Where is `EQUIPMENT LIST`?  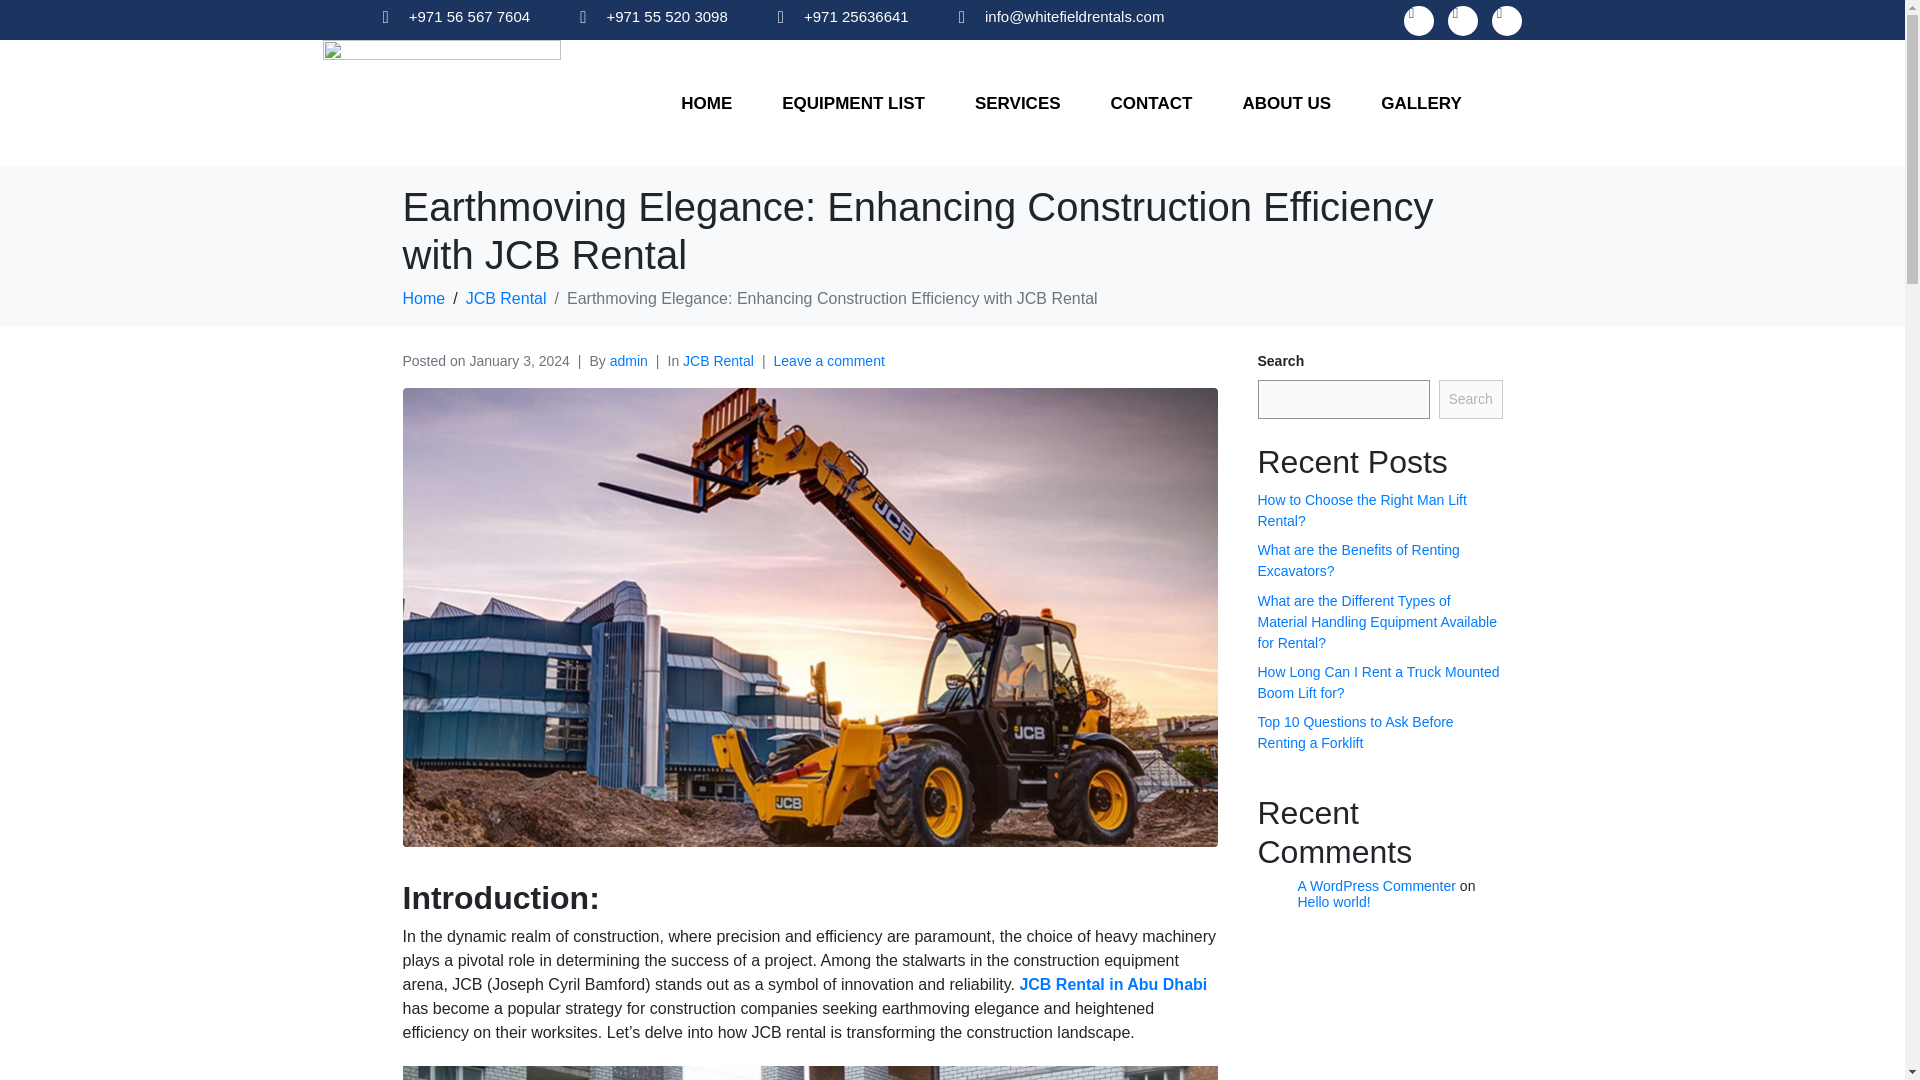 EQUIPMENT LIST is located at coordinates (853, 104).